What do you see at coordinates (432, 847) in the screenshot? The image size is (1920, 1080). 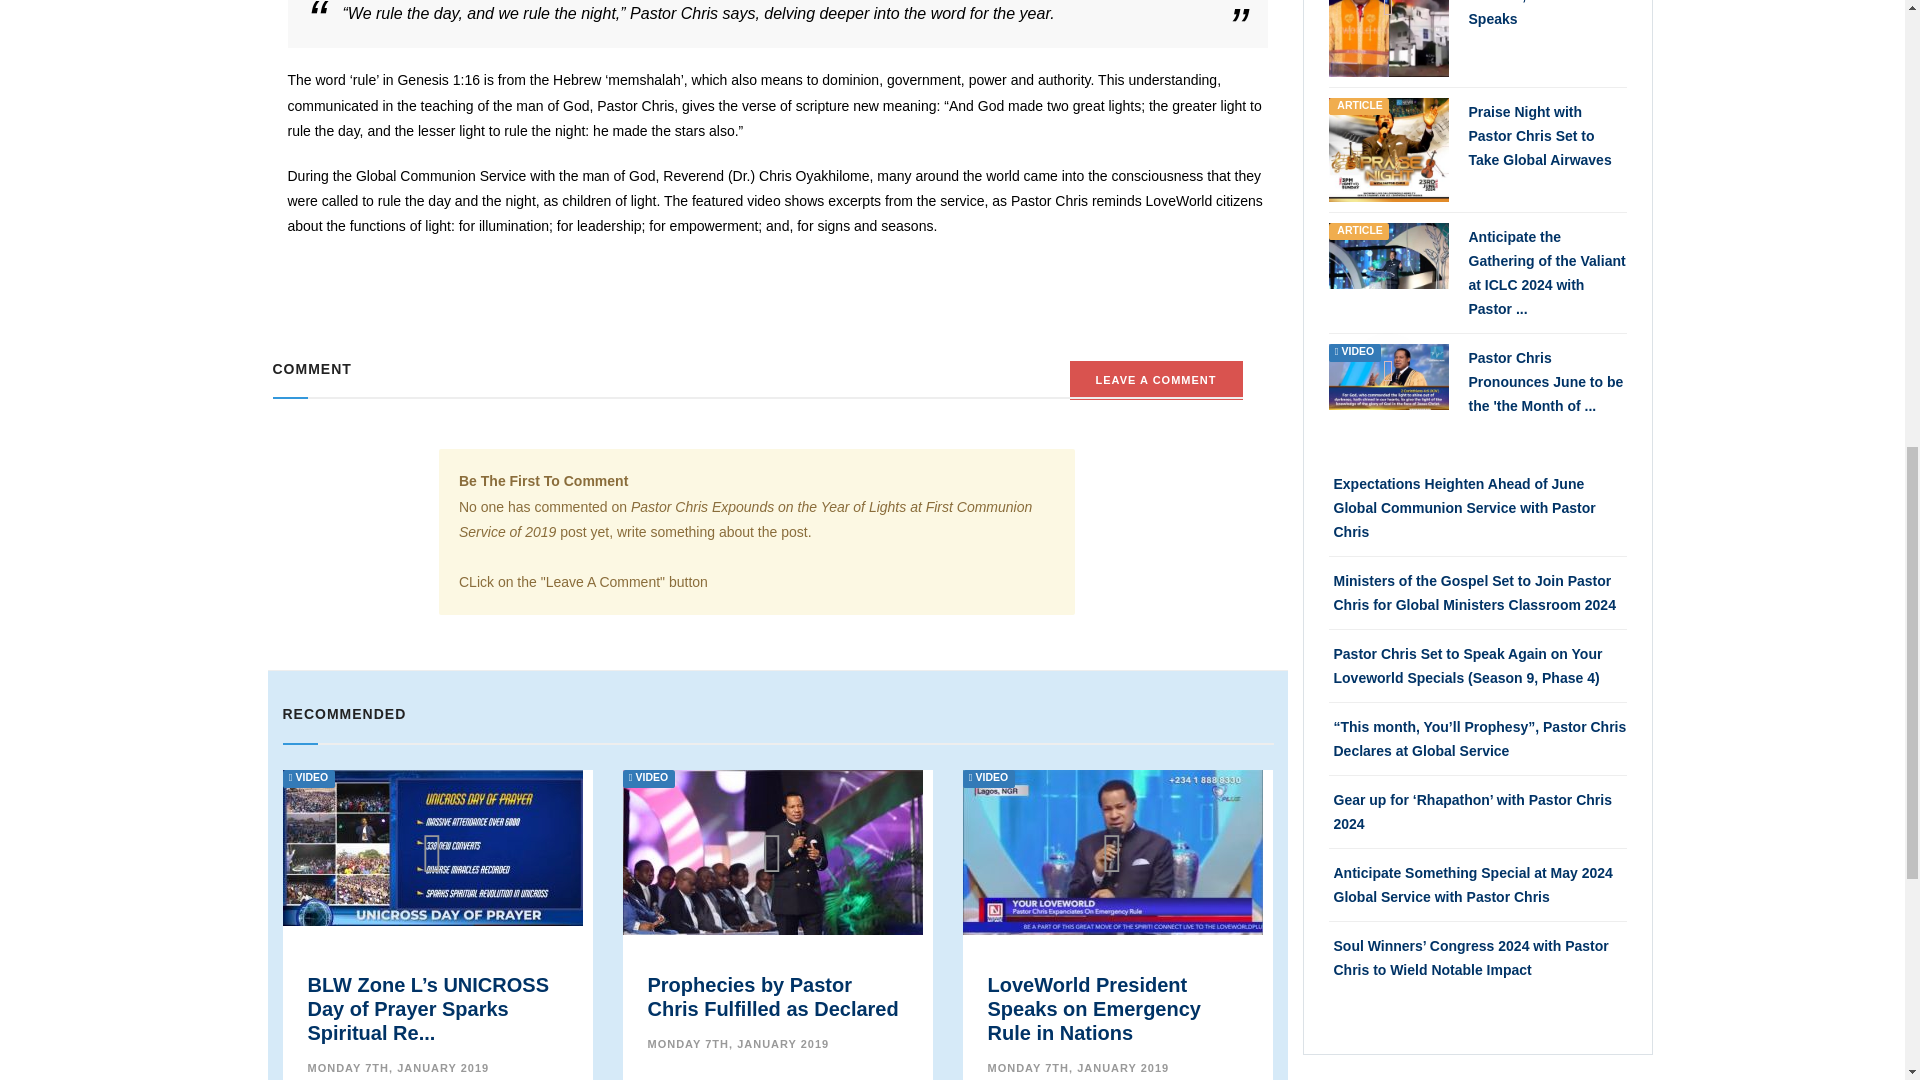 I see `VIDEO` at bounding box center [432, 847].